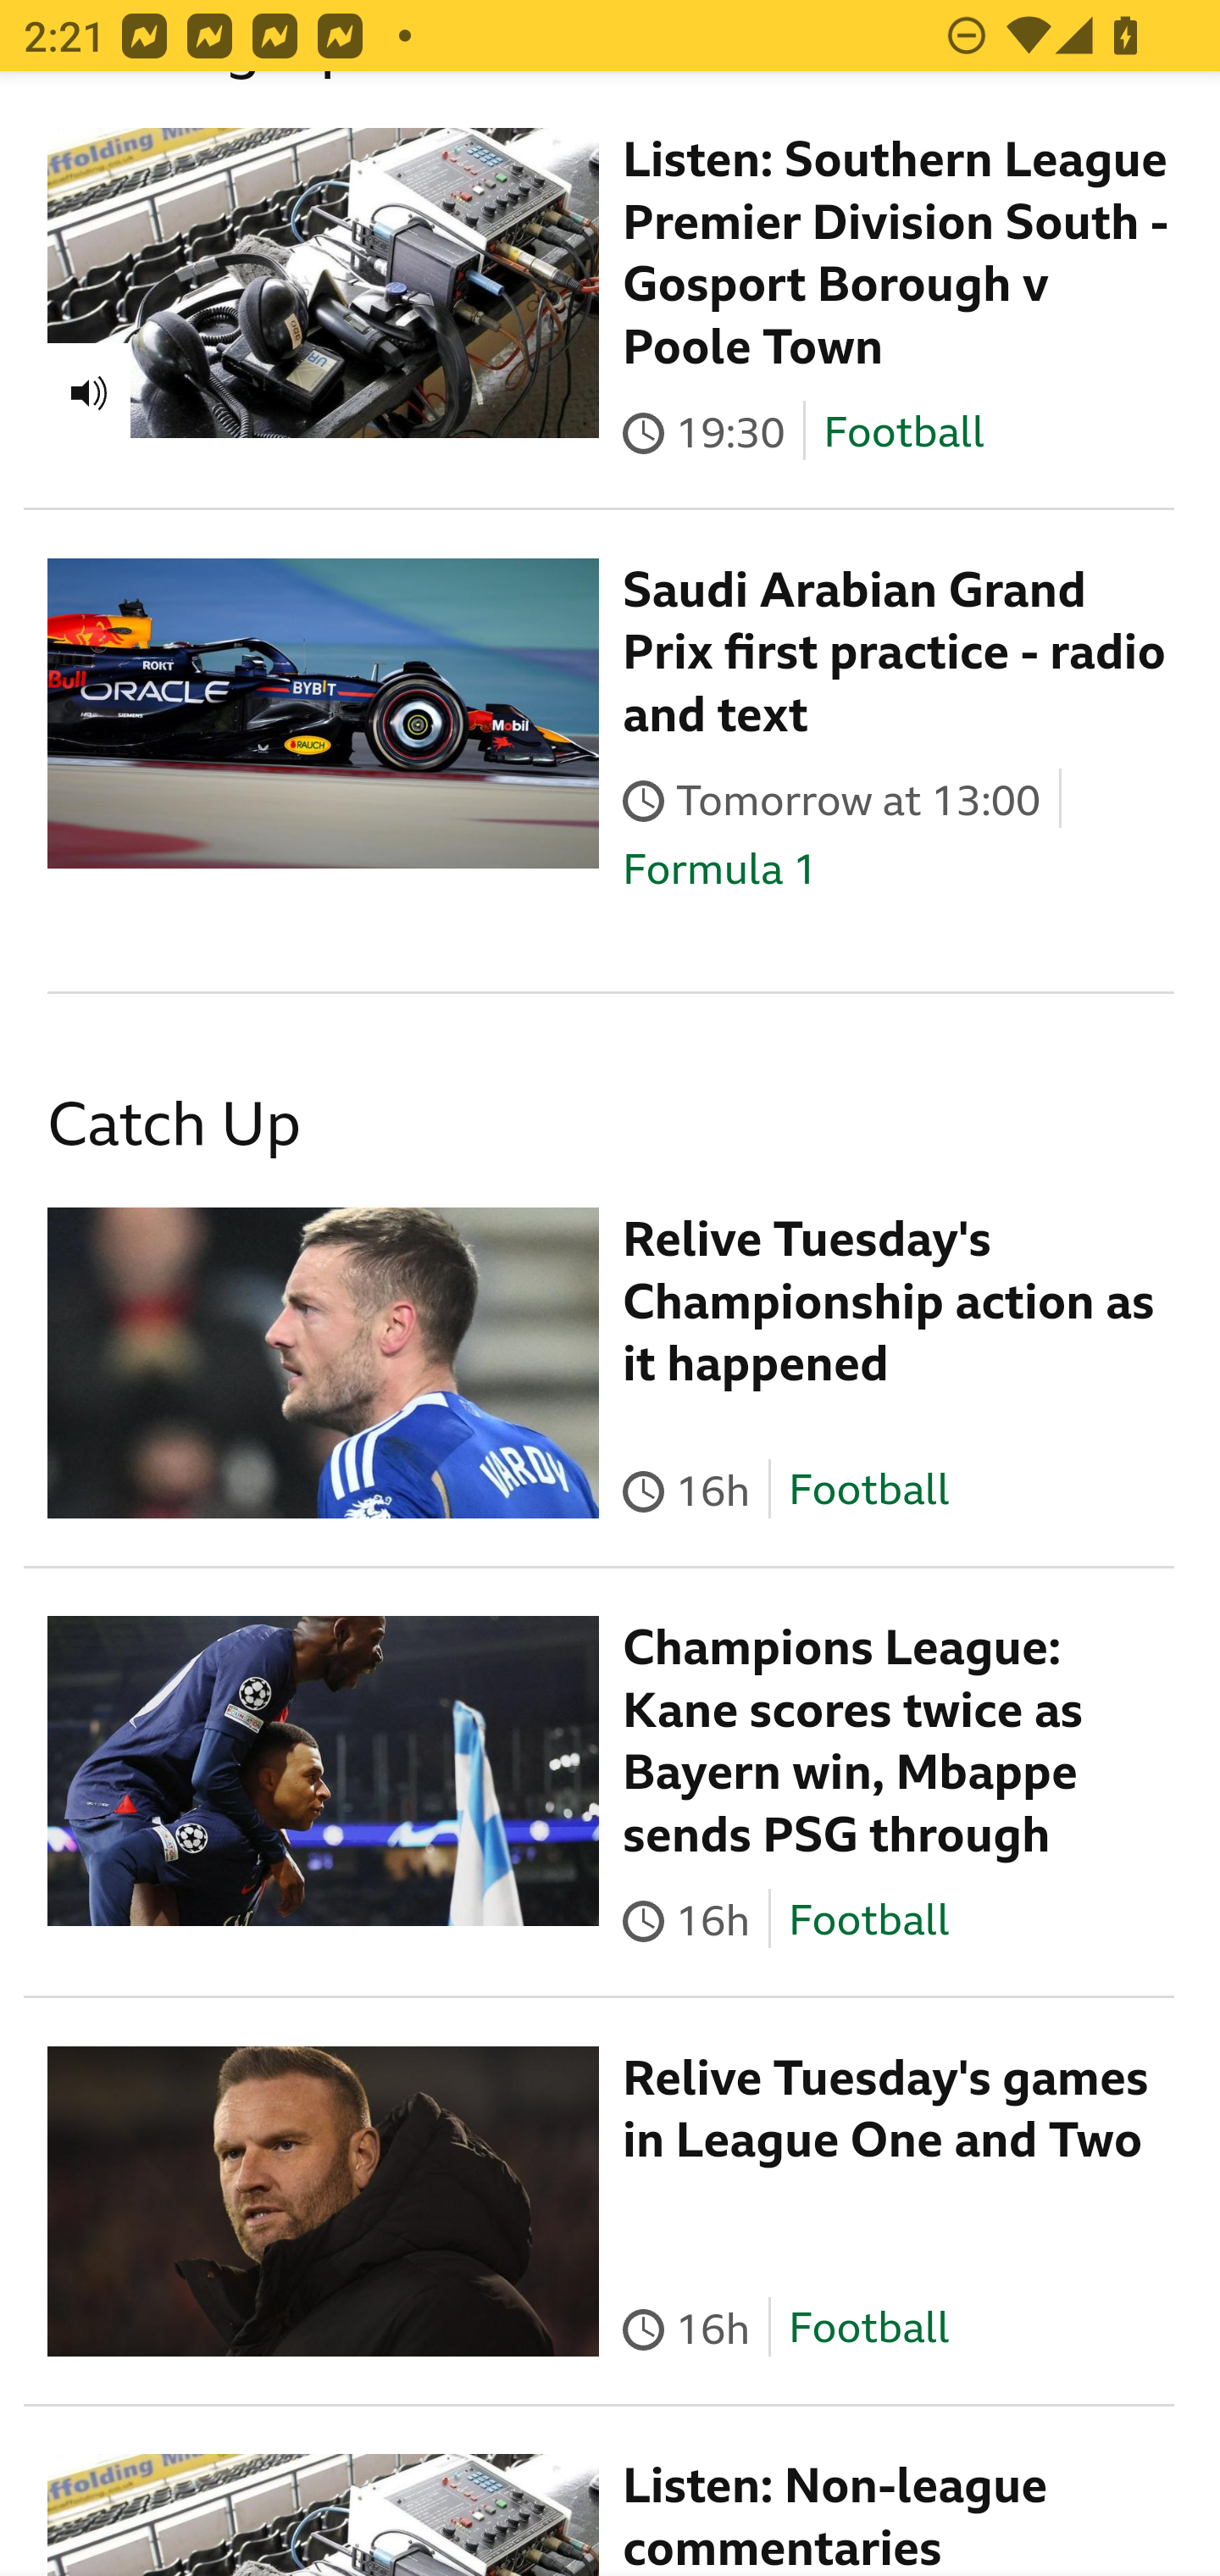 The height and width of the screenshot is (2576, 1220). I want to click on Formula 1, so click(720, 871).